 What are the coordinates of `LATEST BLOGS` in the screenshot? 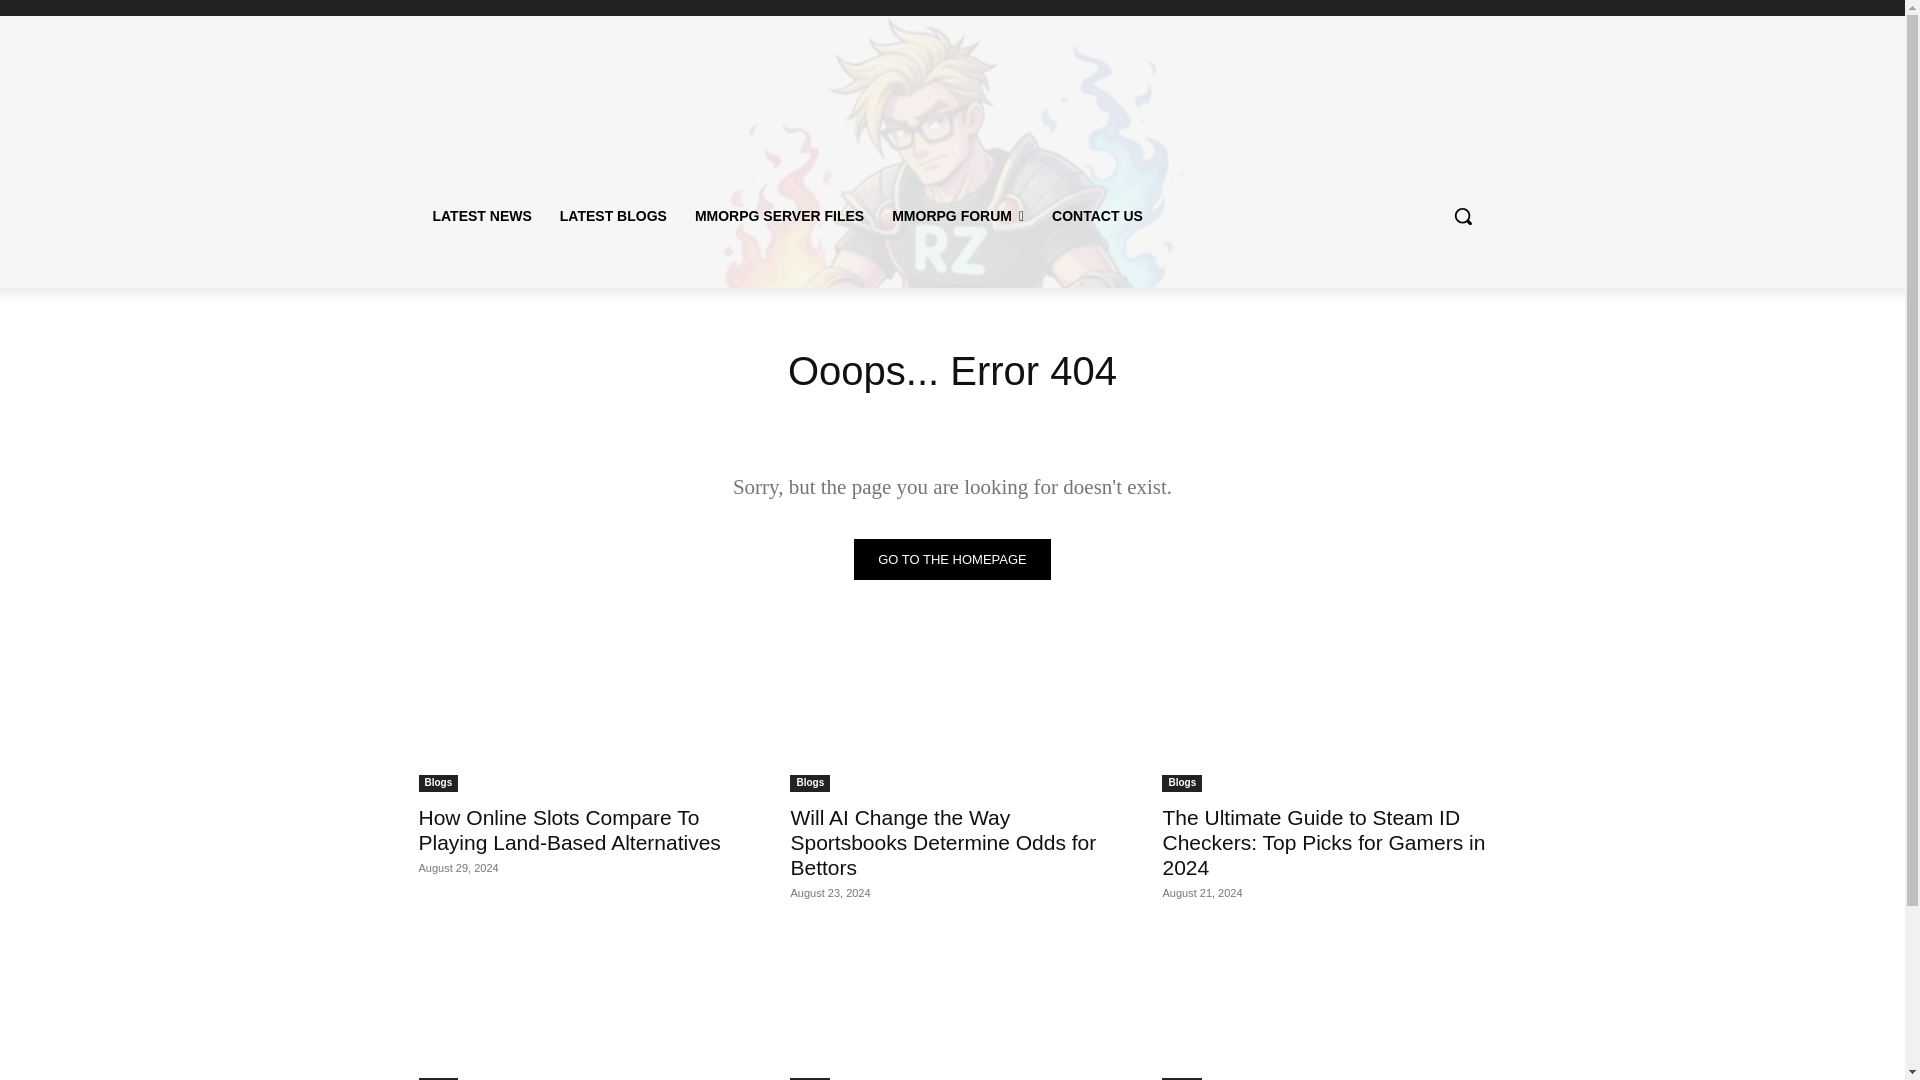 It's located at (613, 216).